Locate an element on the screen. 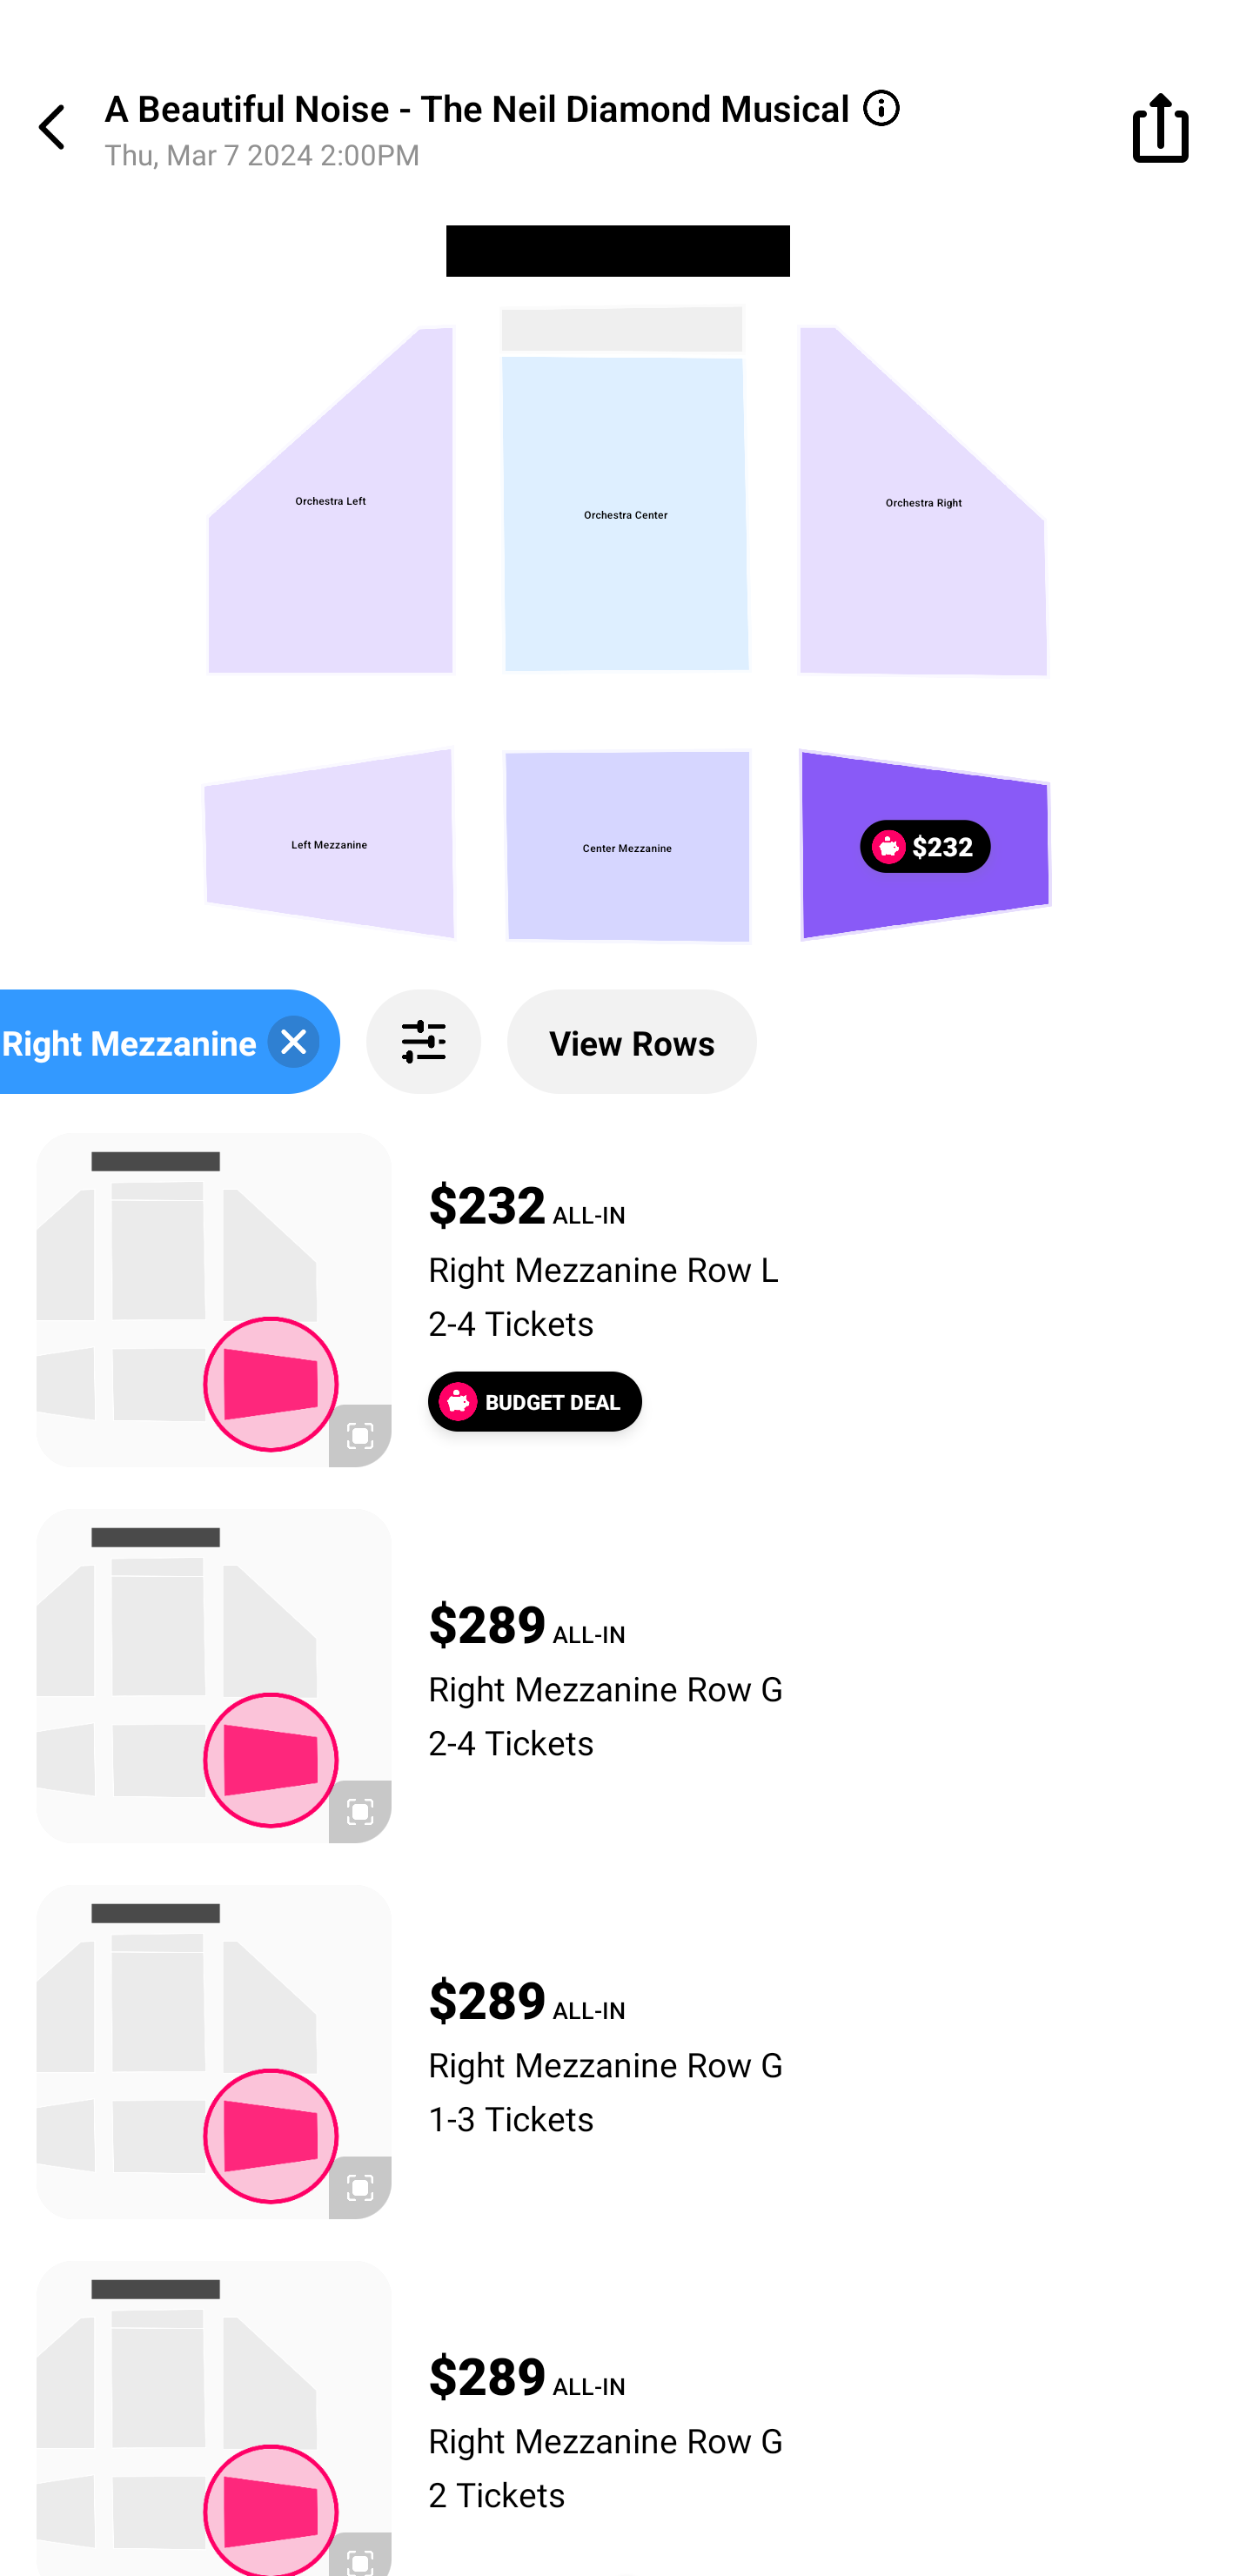  Section Right Mezzanine is located at coordinates (171, 1042).